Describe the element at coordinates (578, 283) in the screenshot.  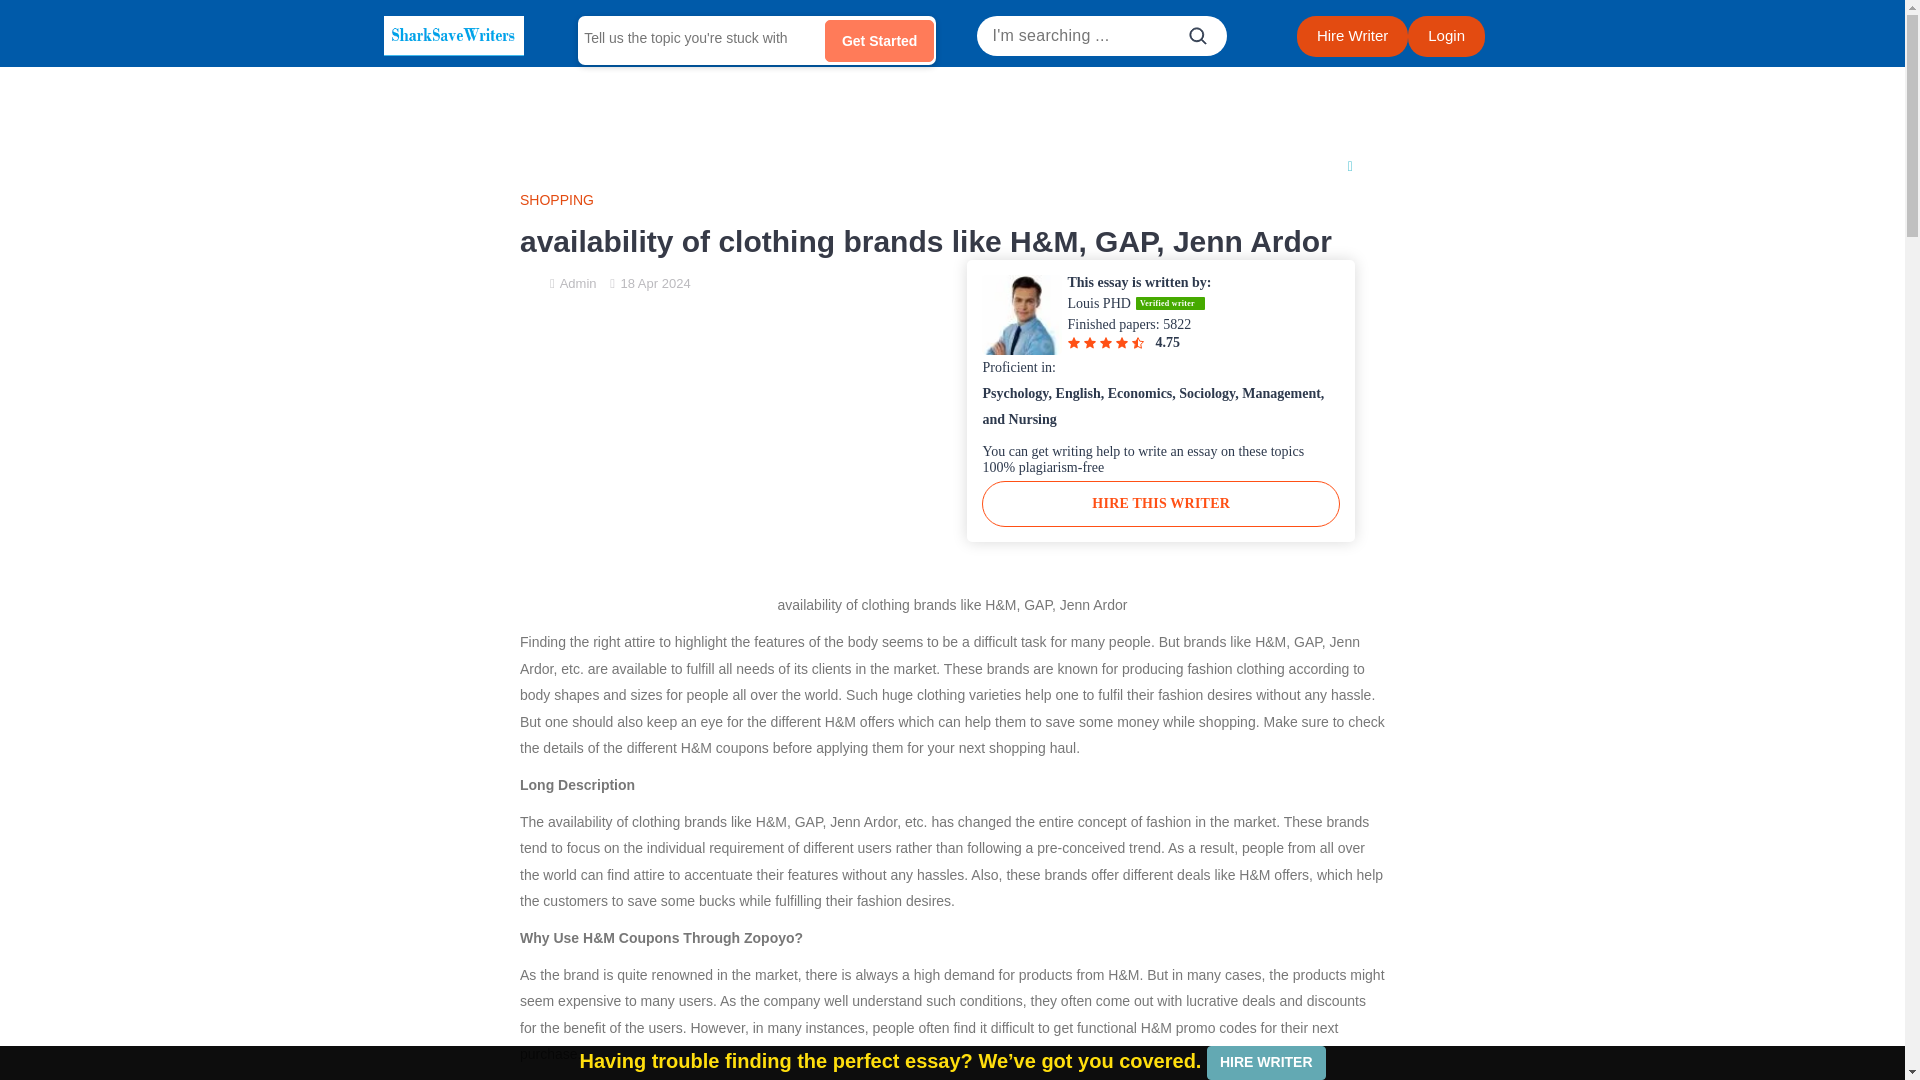
I see `Admin` at that location.